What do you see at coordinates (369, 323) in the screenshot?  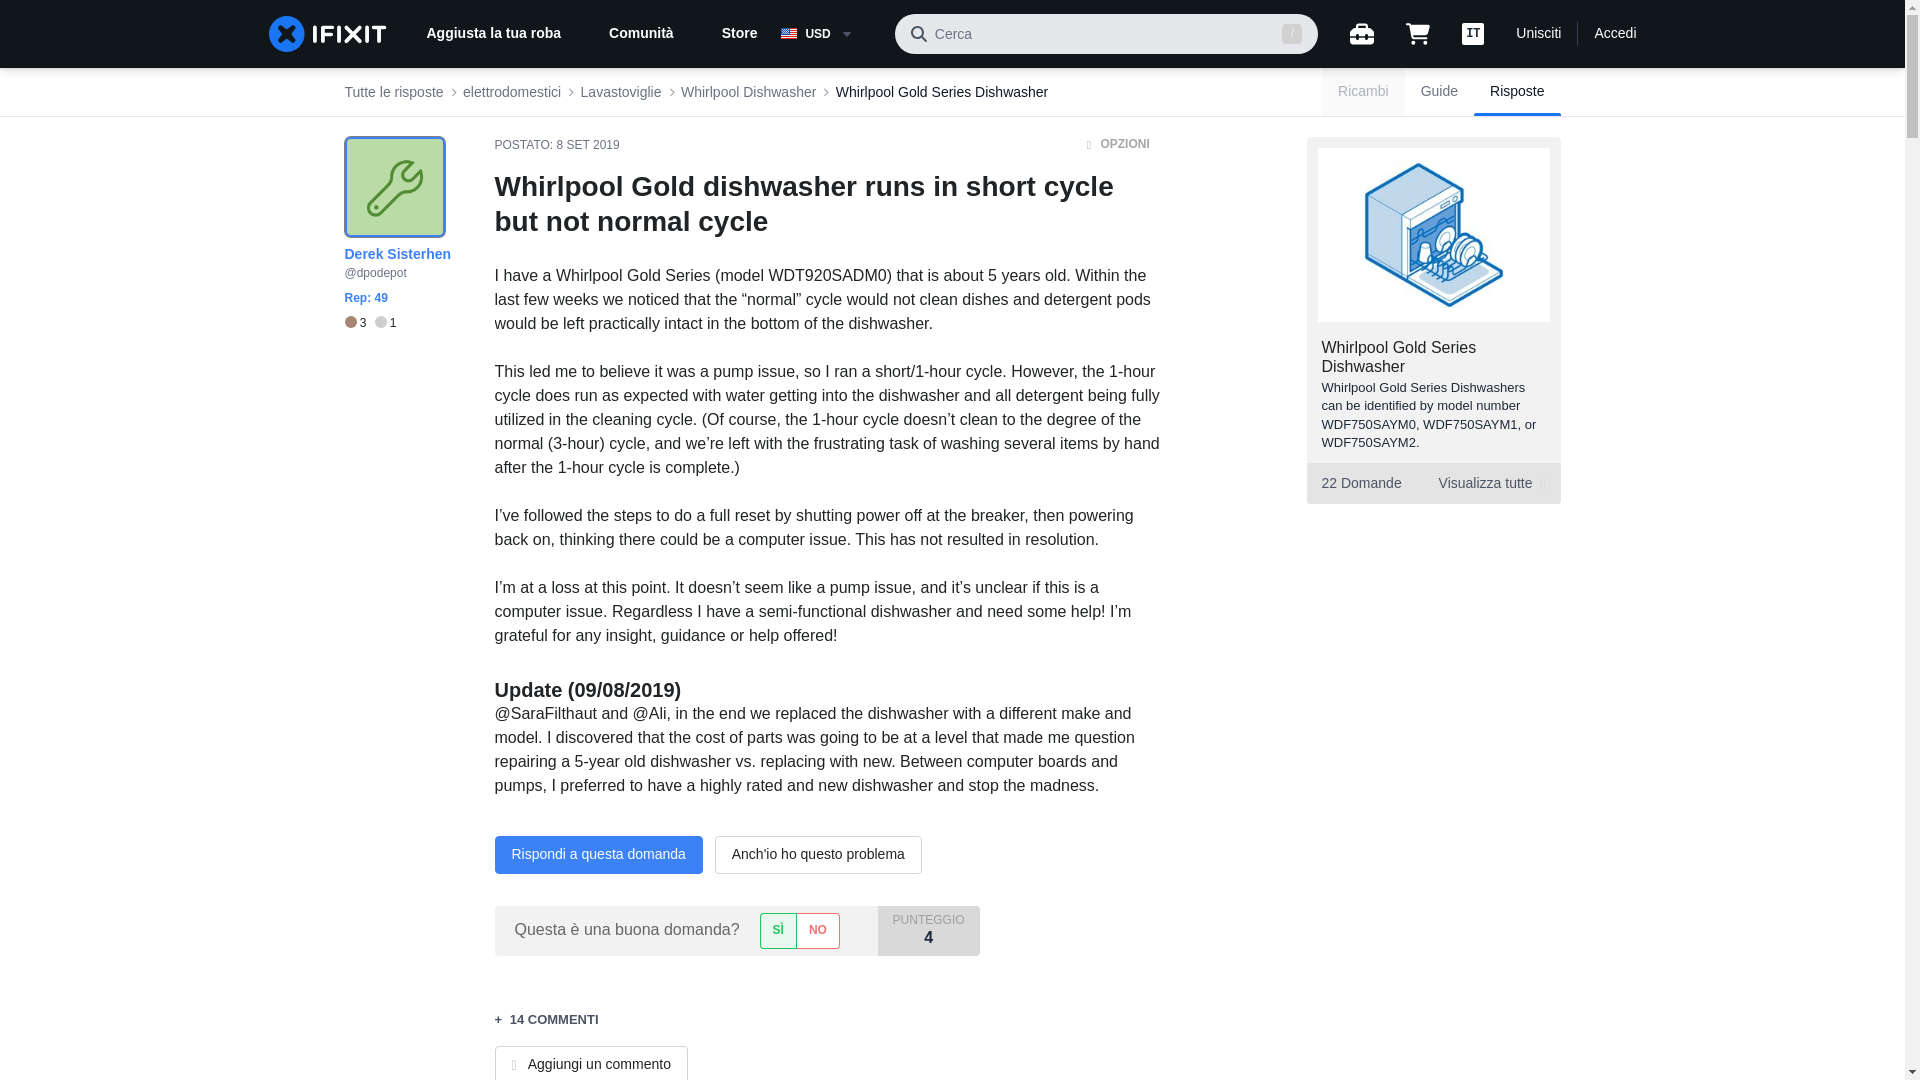 I see `Lavastoviglie` at bounding box center [369, 323].